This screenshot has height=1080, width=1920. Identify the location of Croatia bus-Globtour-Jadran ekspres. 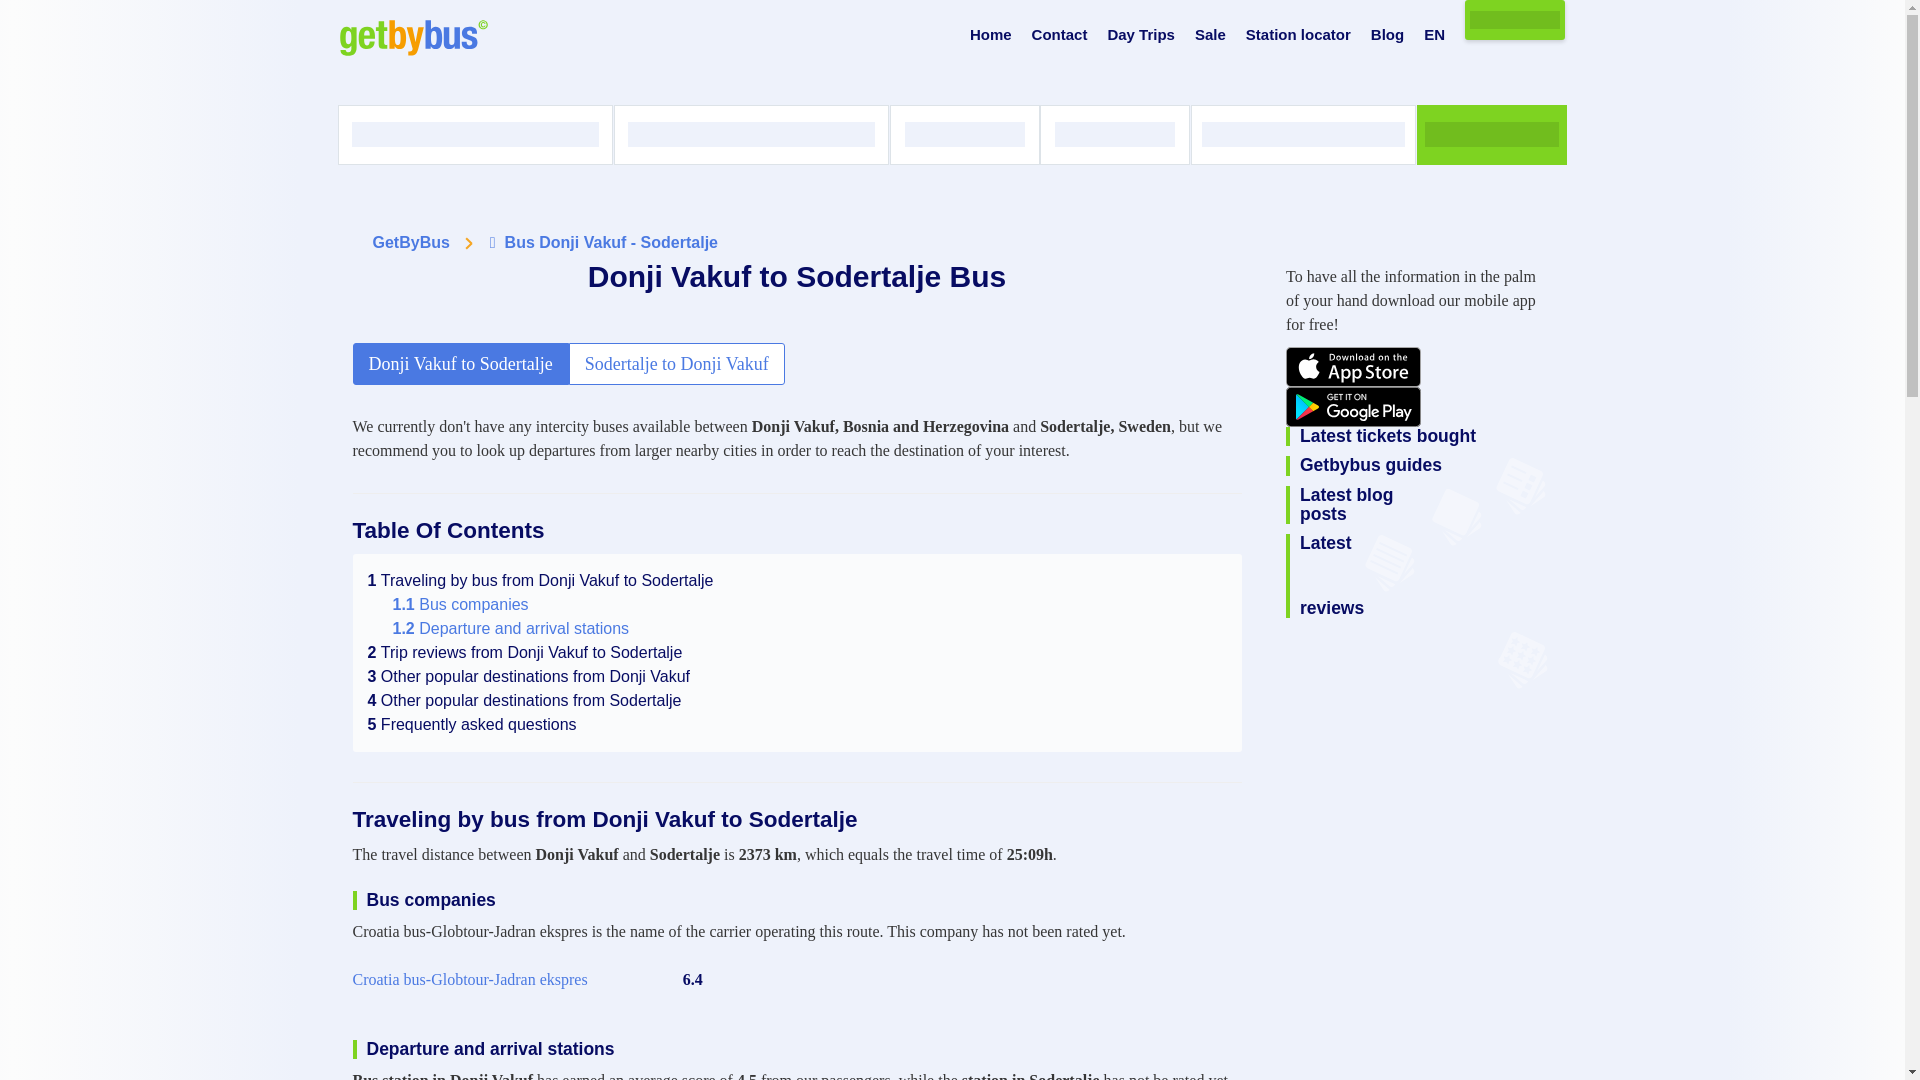
(469, 980).